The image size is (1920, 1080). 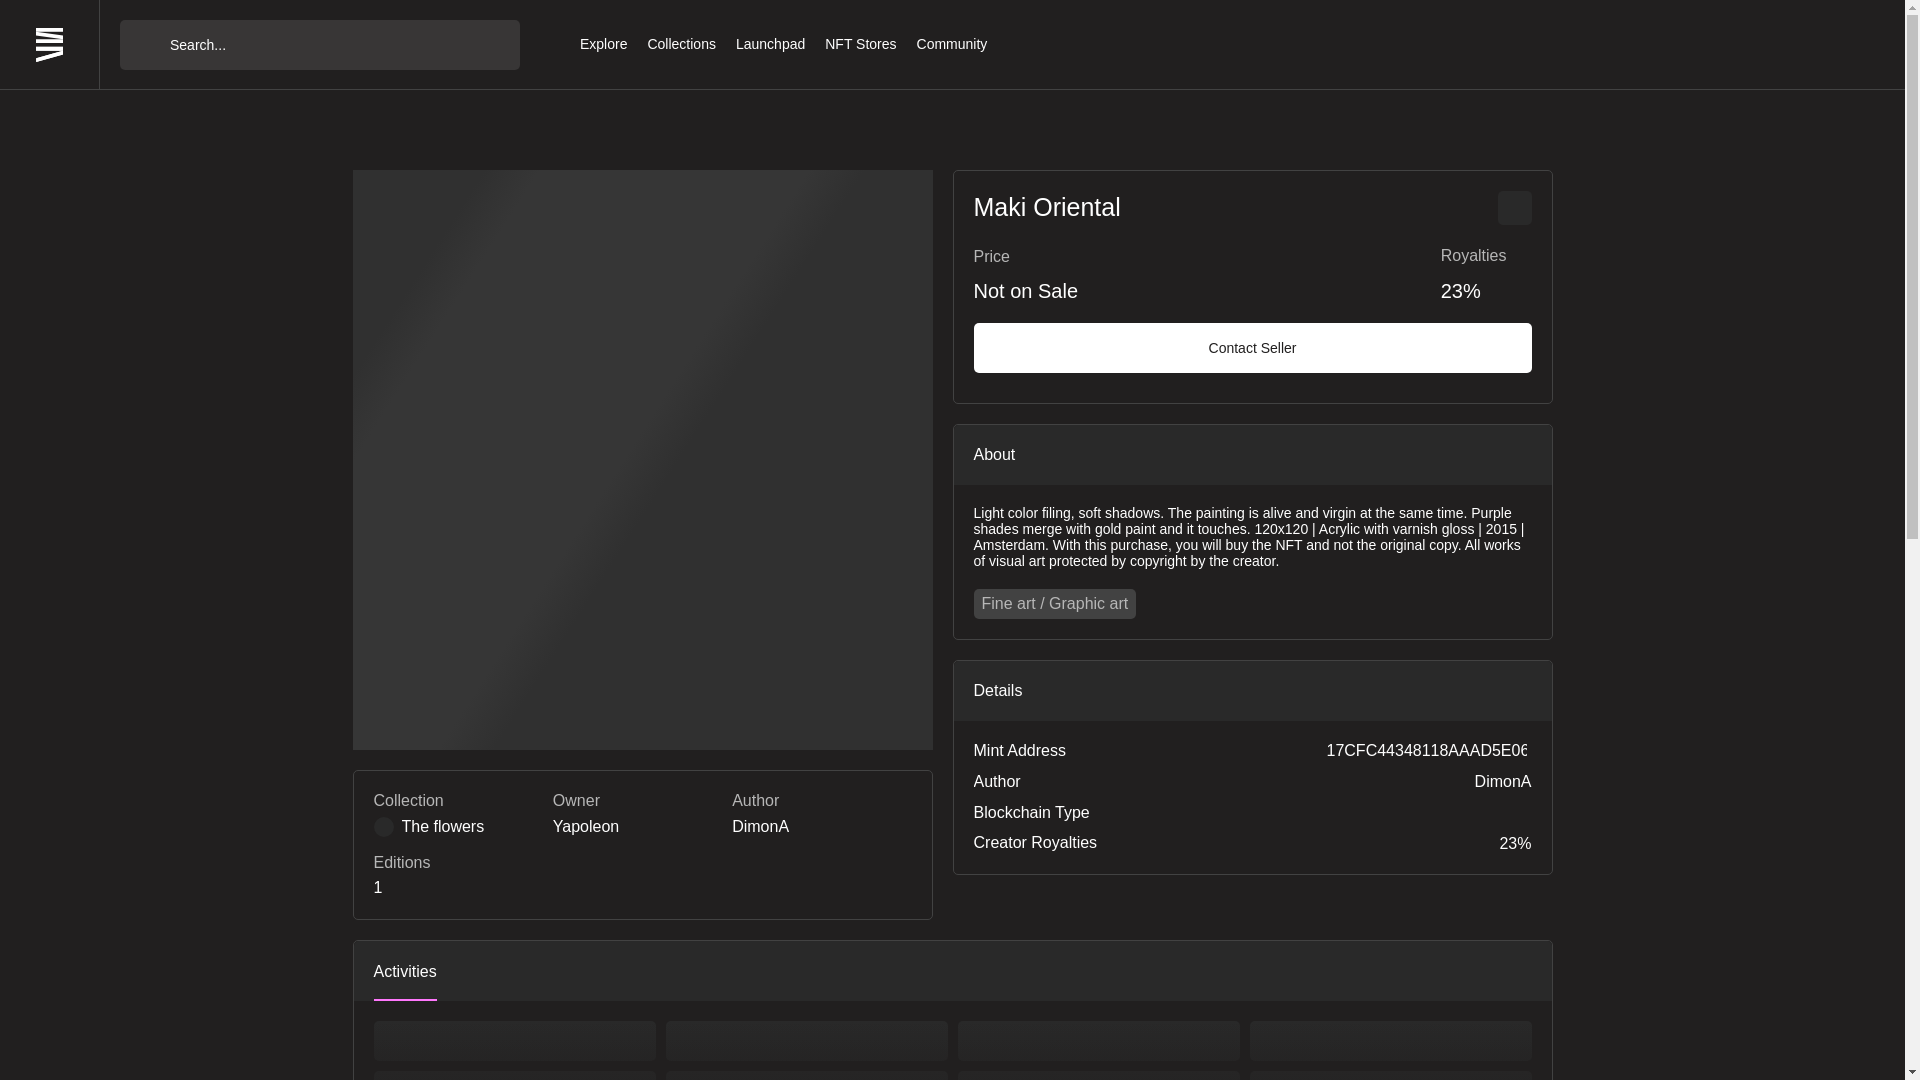 What do you see at coordinates (460, 827) in the screenshot?
I see `The flowers` at bounding box center [460, 827].